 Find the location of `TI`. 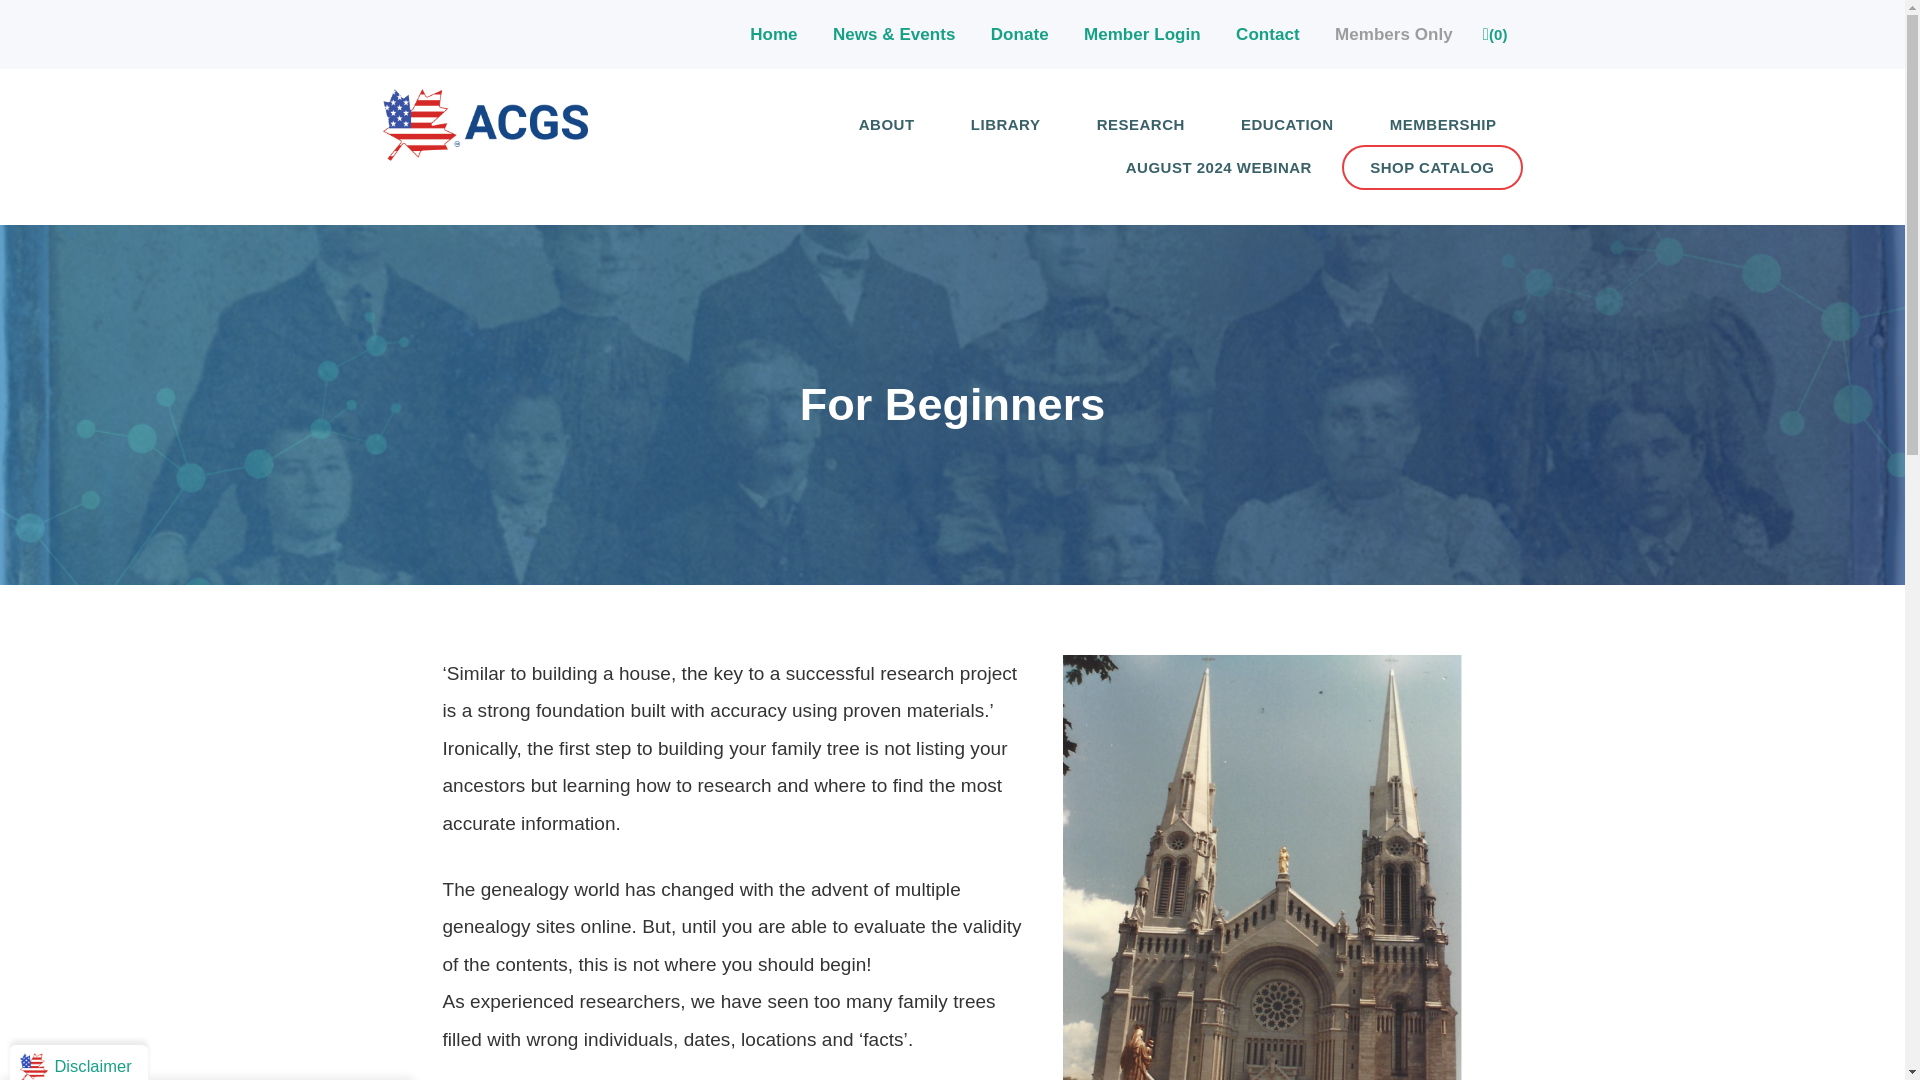

TI is located at coordinates (484, 154).